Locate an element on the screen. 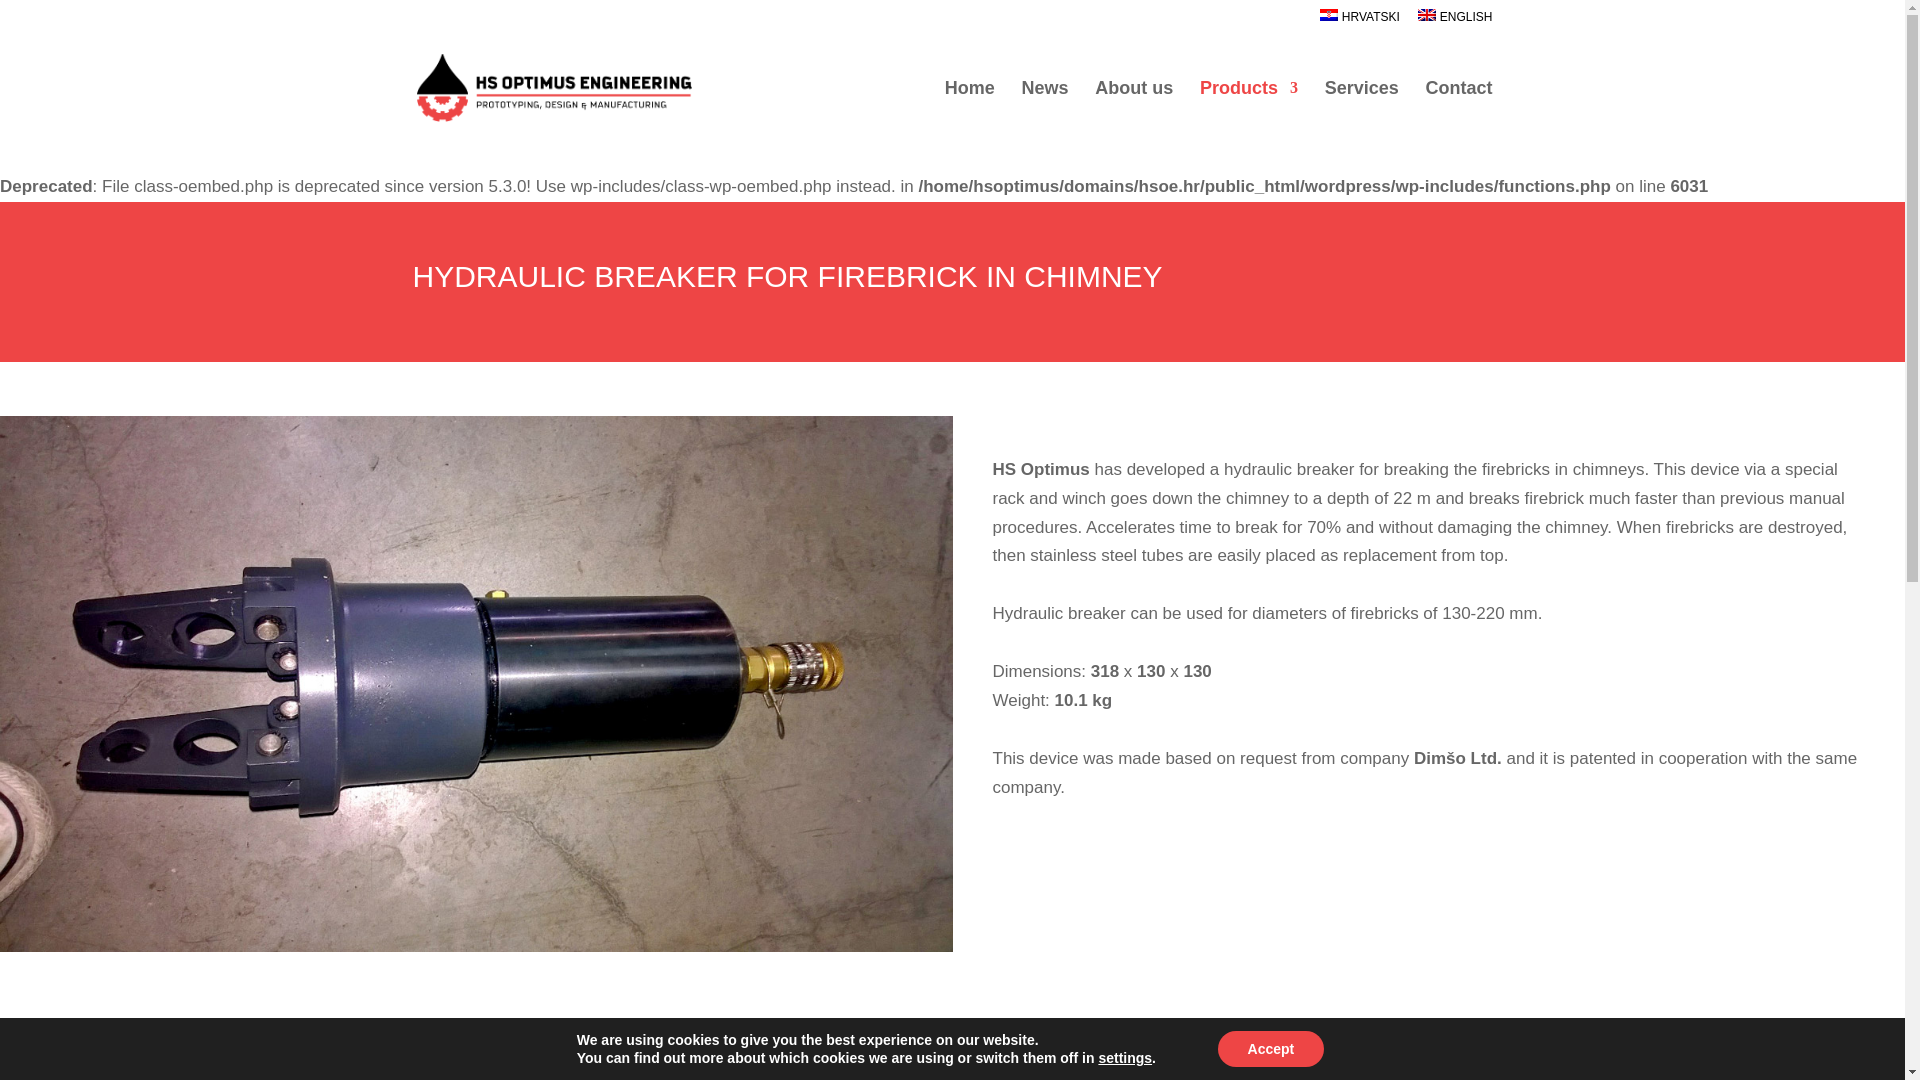  RAZBIJAC DIMANJAKA is located at coordinates (666, 1056).